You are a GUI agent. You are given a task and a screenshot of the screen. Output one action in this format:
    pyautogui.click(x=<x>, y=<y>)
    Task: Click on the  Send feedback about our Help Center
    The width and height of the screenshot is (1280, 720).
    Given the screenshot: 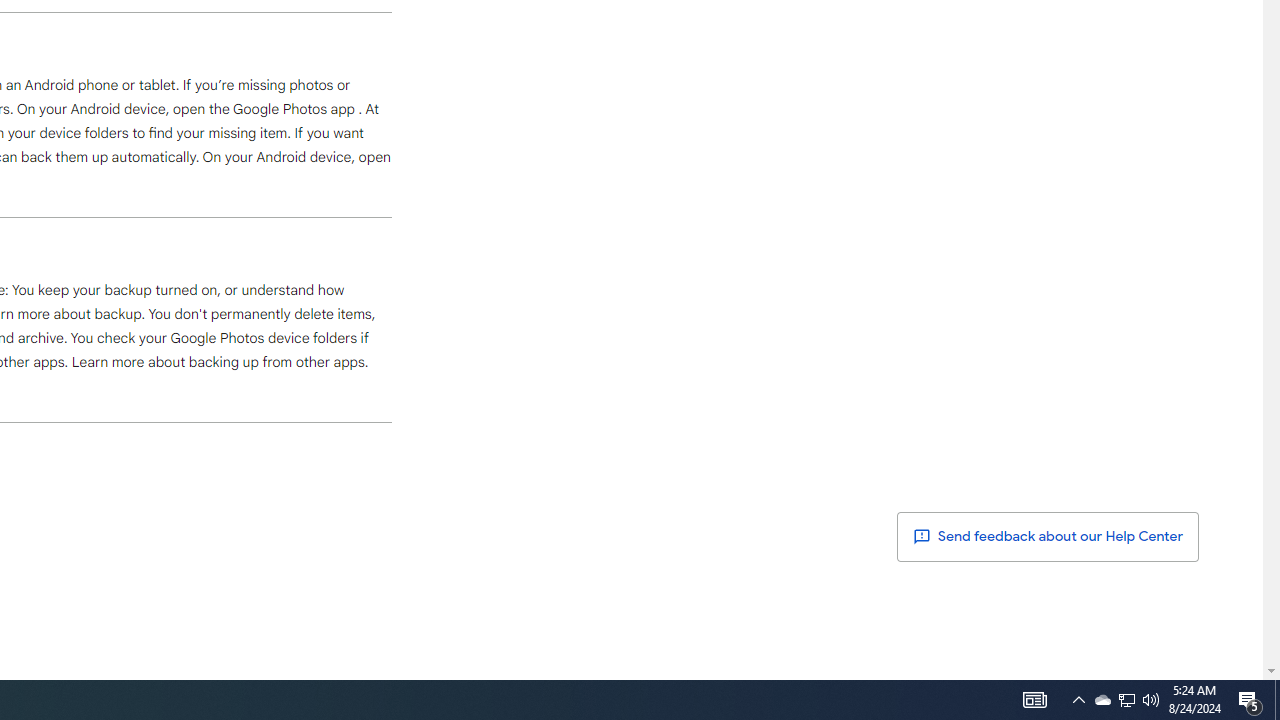 What is the action you would take?
    pyautogui.click(x=1048, y=536)
    